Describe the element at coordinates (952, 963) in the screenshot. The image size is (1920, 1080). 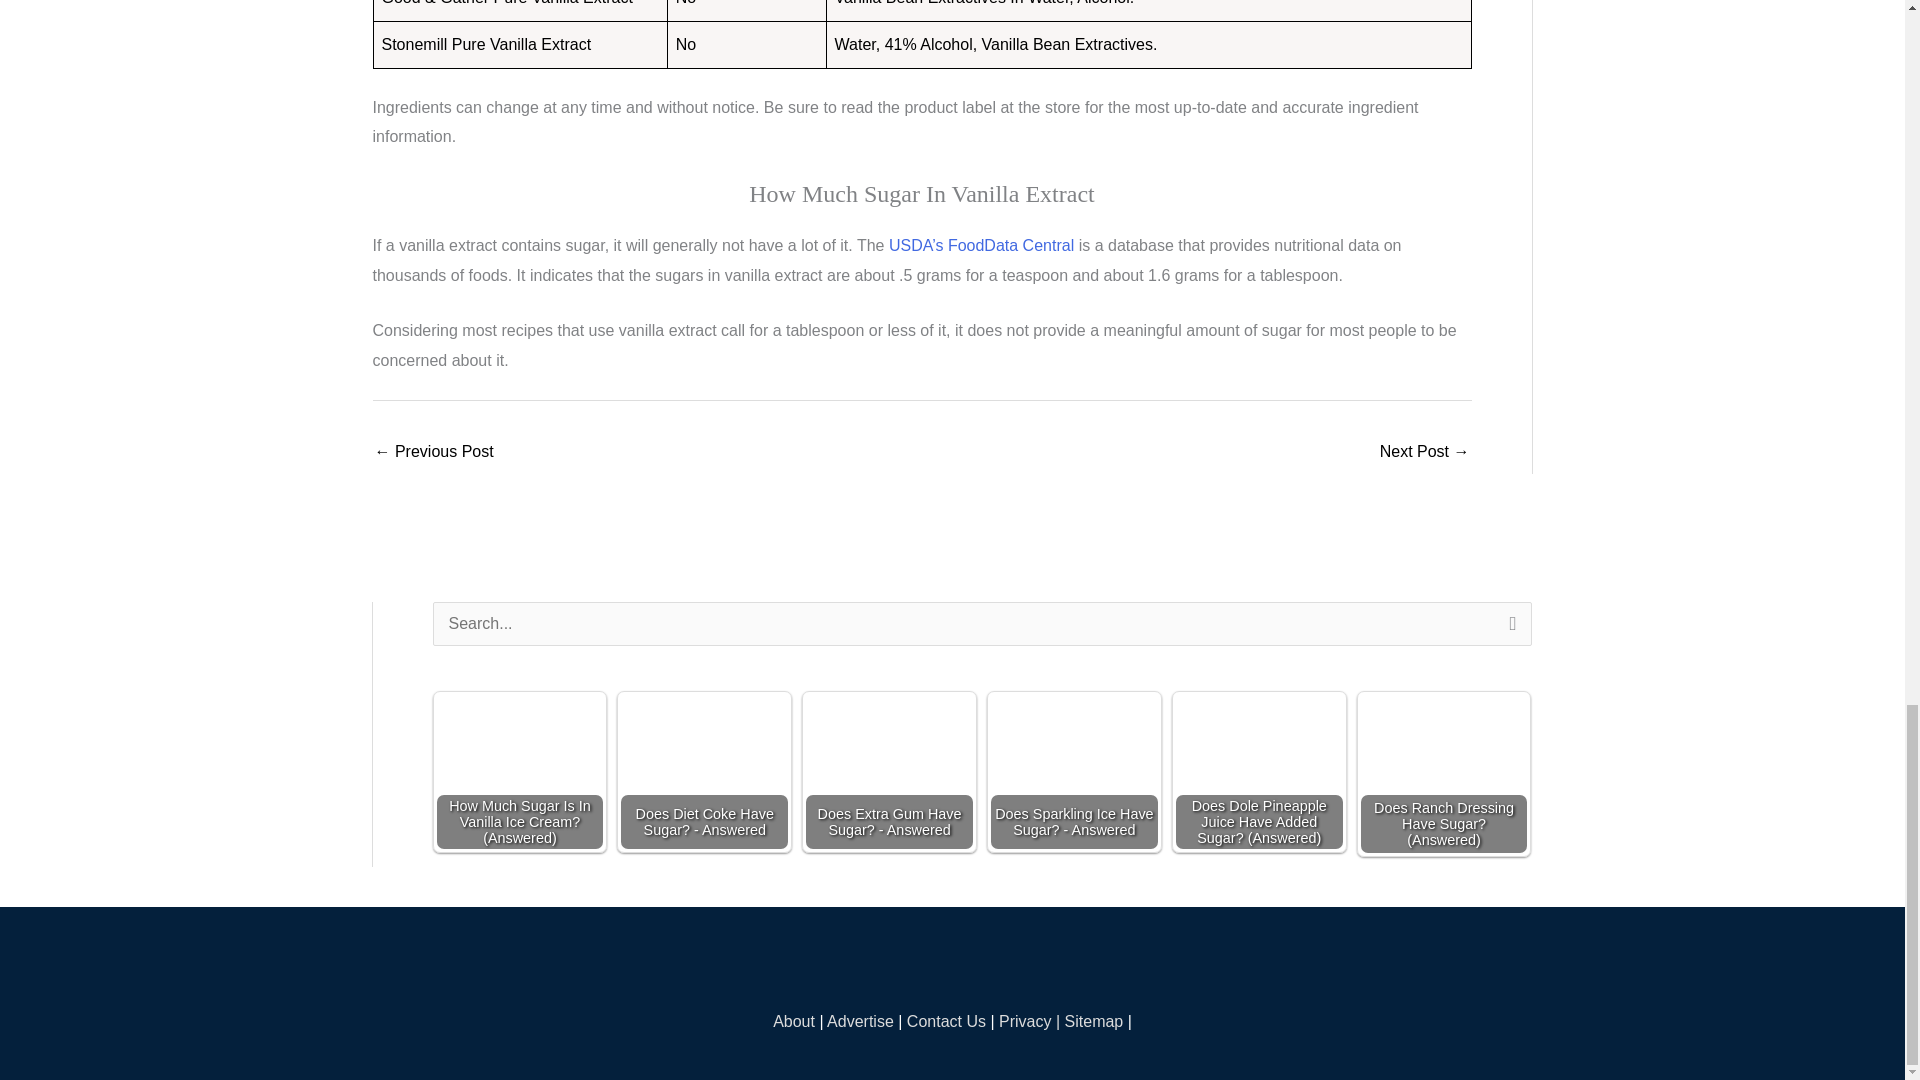
I see `DMCA.com Protection Status` at that location.